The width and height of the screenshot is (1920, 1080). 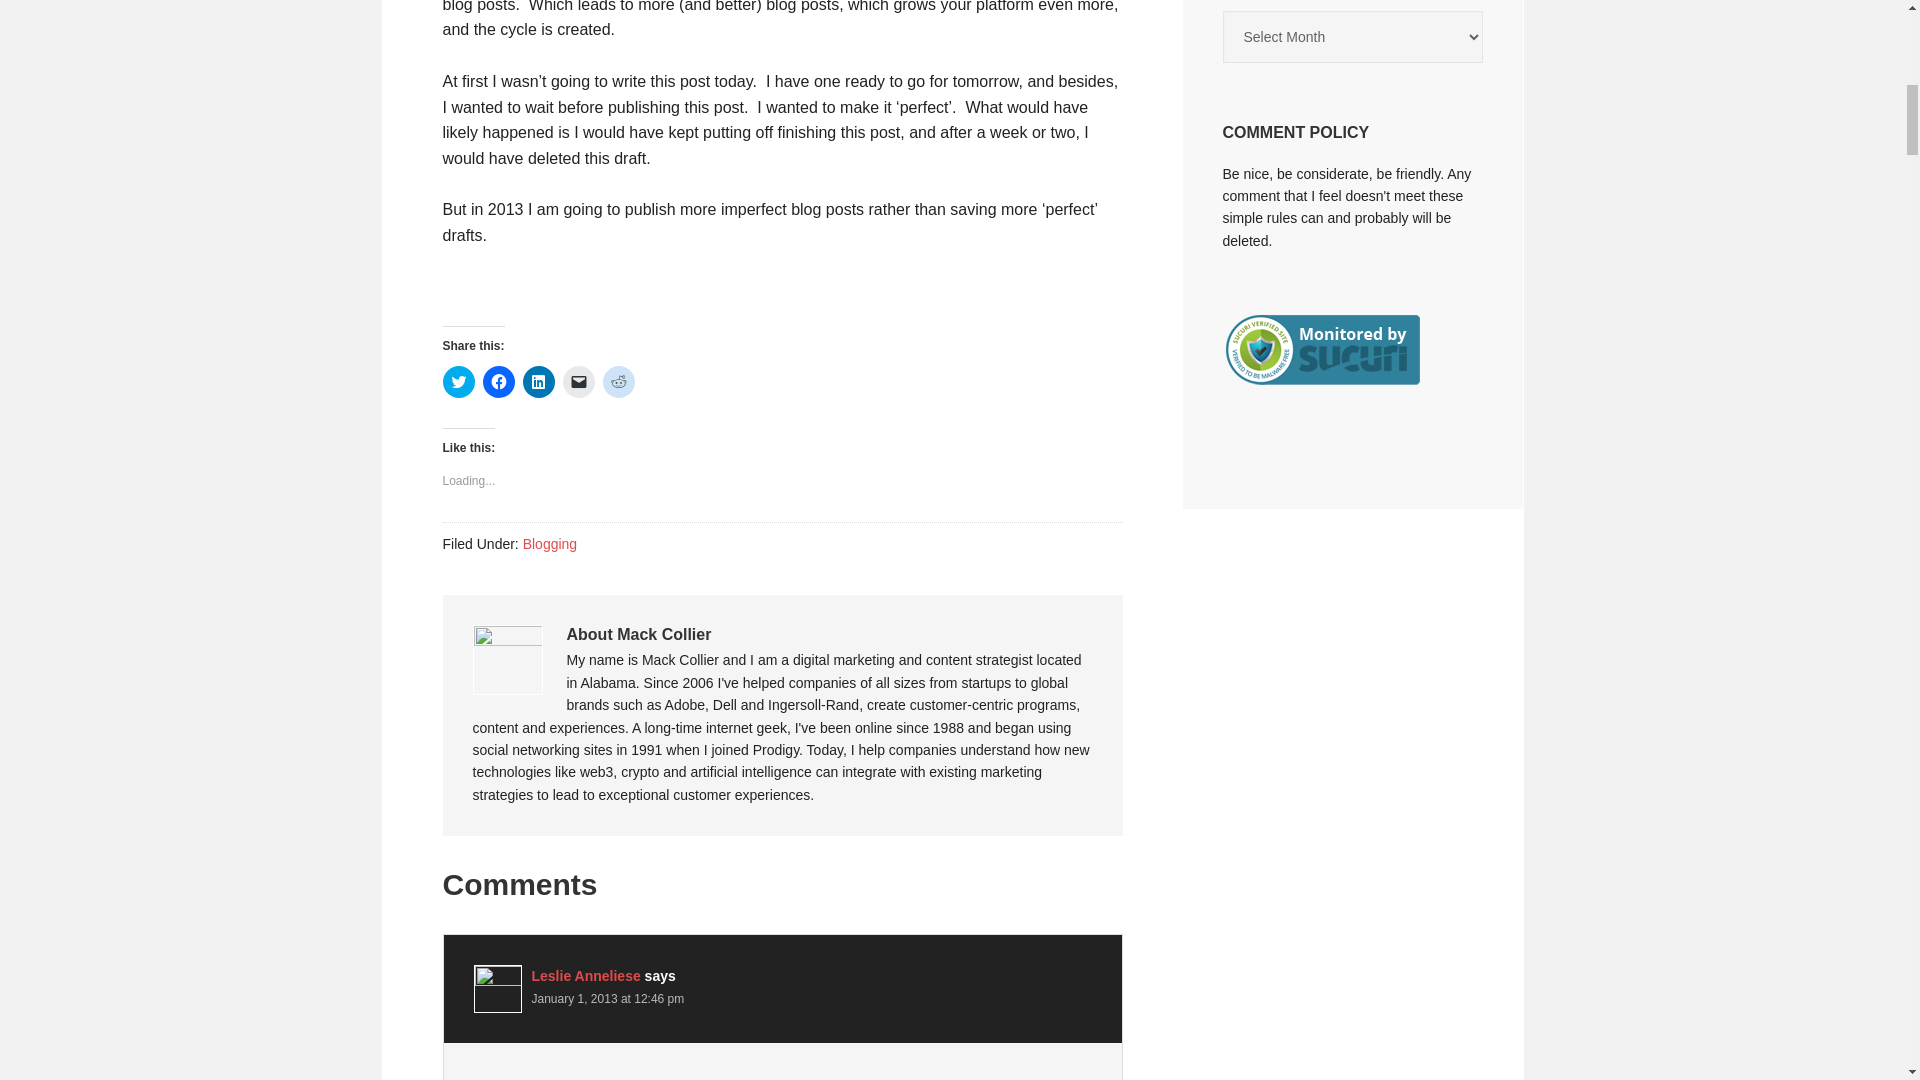 What do you see at coordinates (458, 382) in the screenshot?
I see `Click to share on Twitter` at bounding box center [458, 382].